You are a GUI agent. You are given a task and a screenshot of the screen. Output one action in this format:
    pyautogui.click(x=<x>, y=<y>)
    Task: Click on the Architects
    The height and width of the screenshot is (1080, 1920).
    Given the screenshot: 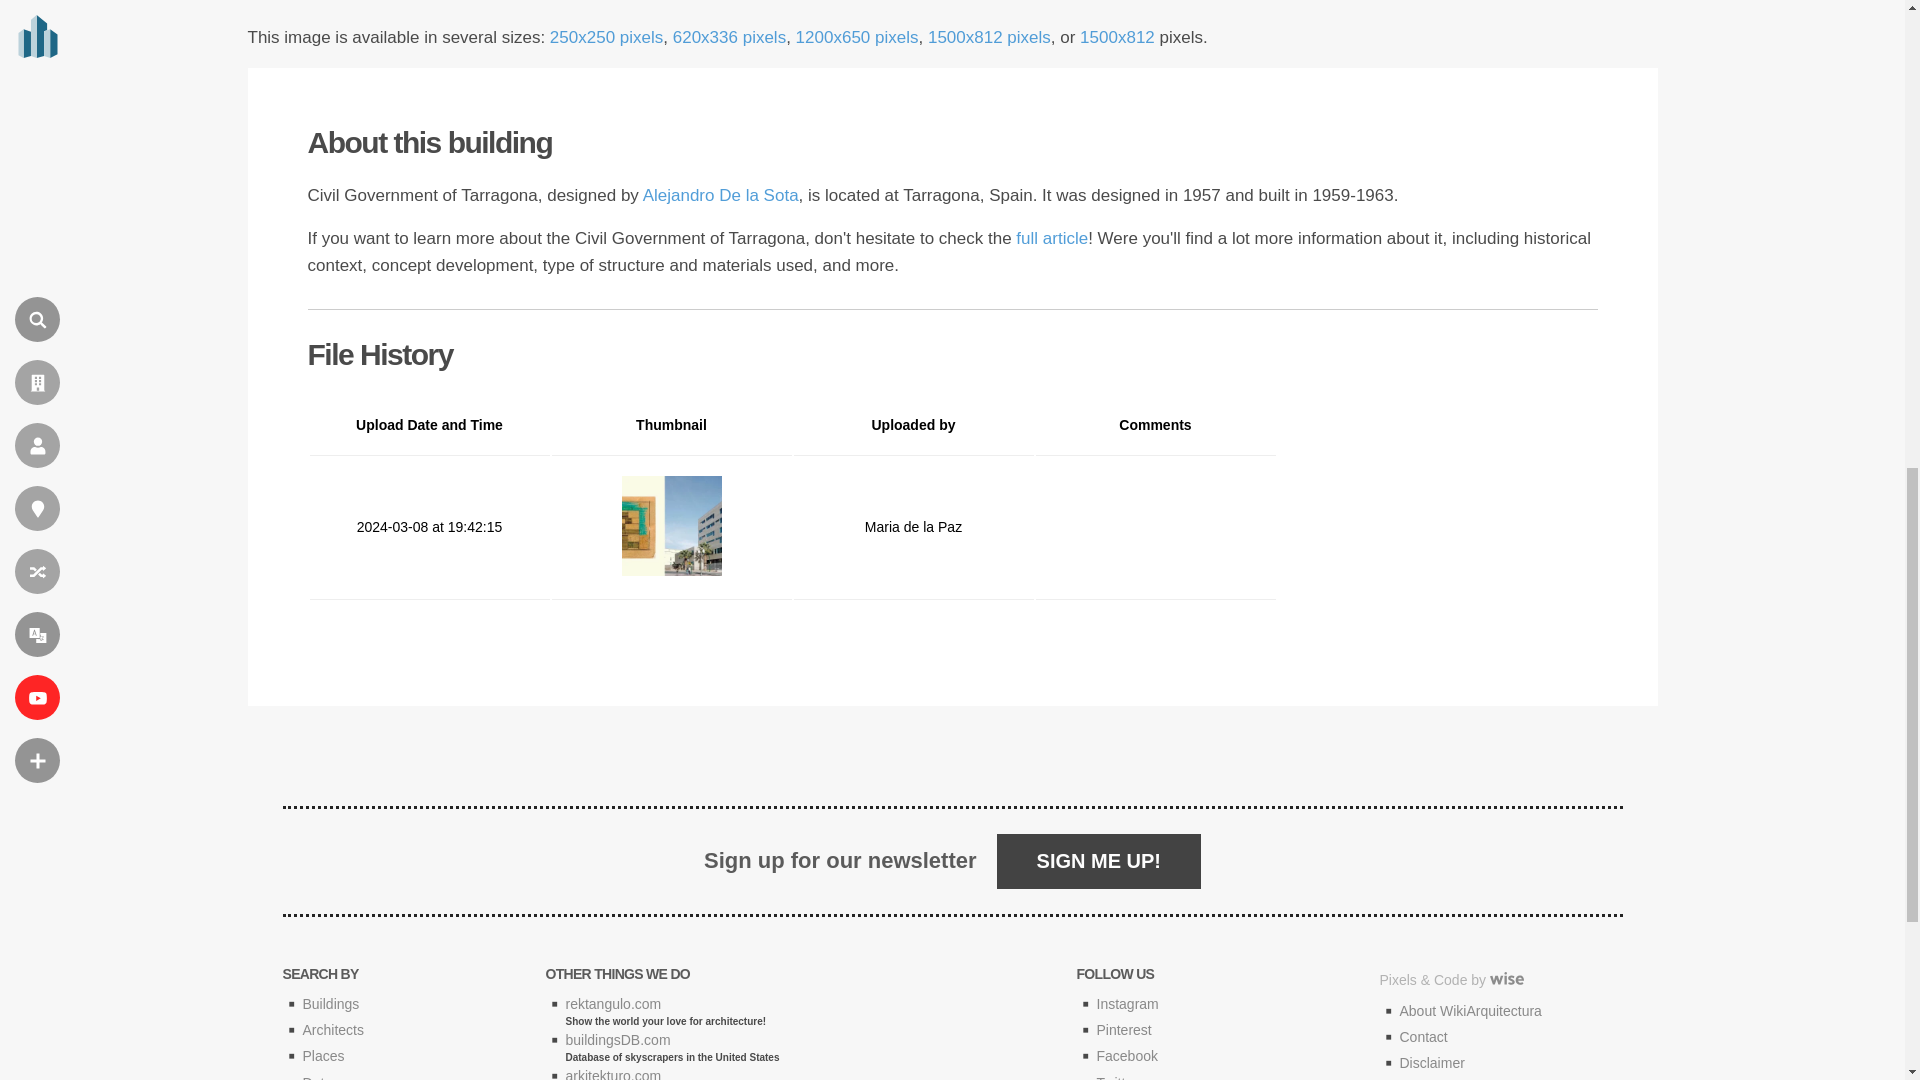 What is the action you would take?
    pyautogui.click(x=332, y=1029)
    